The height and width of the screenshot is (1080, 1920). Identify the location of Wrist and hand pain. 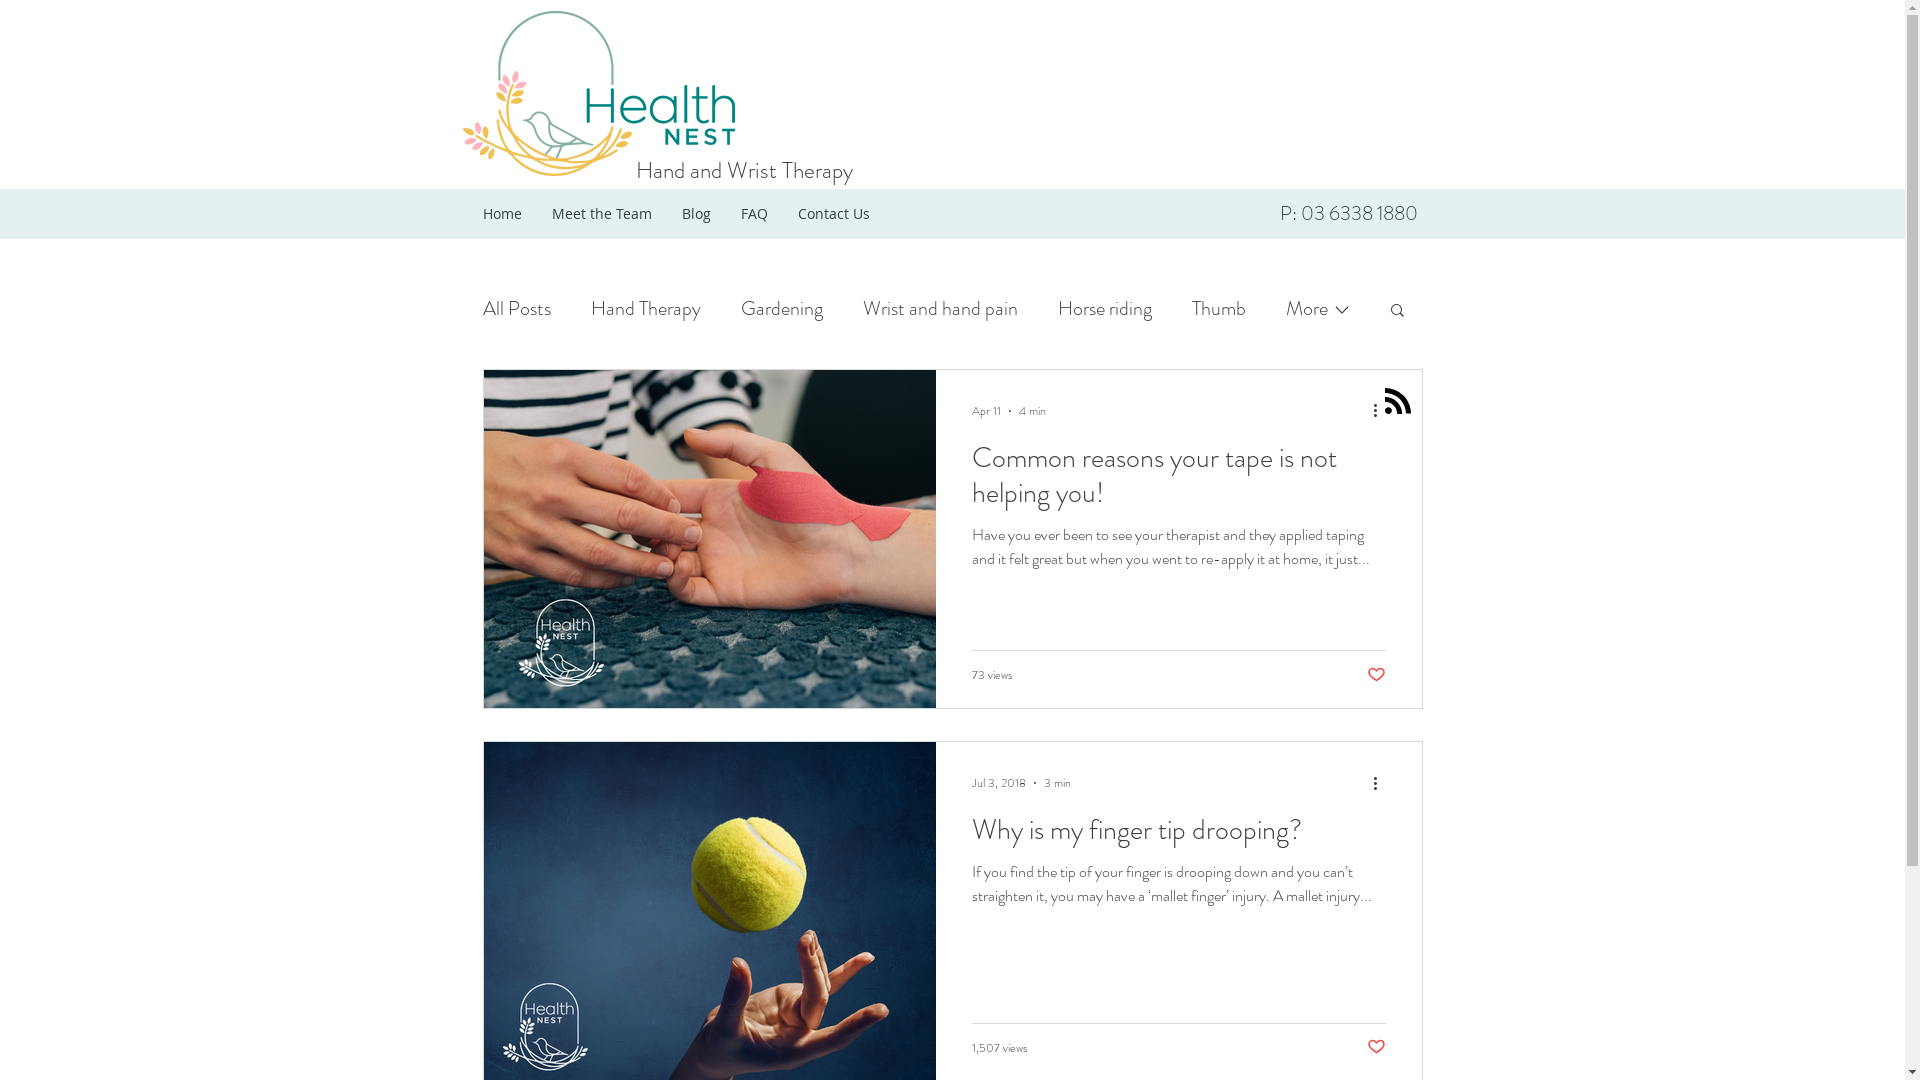
(940, 308).